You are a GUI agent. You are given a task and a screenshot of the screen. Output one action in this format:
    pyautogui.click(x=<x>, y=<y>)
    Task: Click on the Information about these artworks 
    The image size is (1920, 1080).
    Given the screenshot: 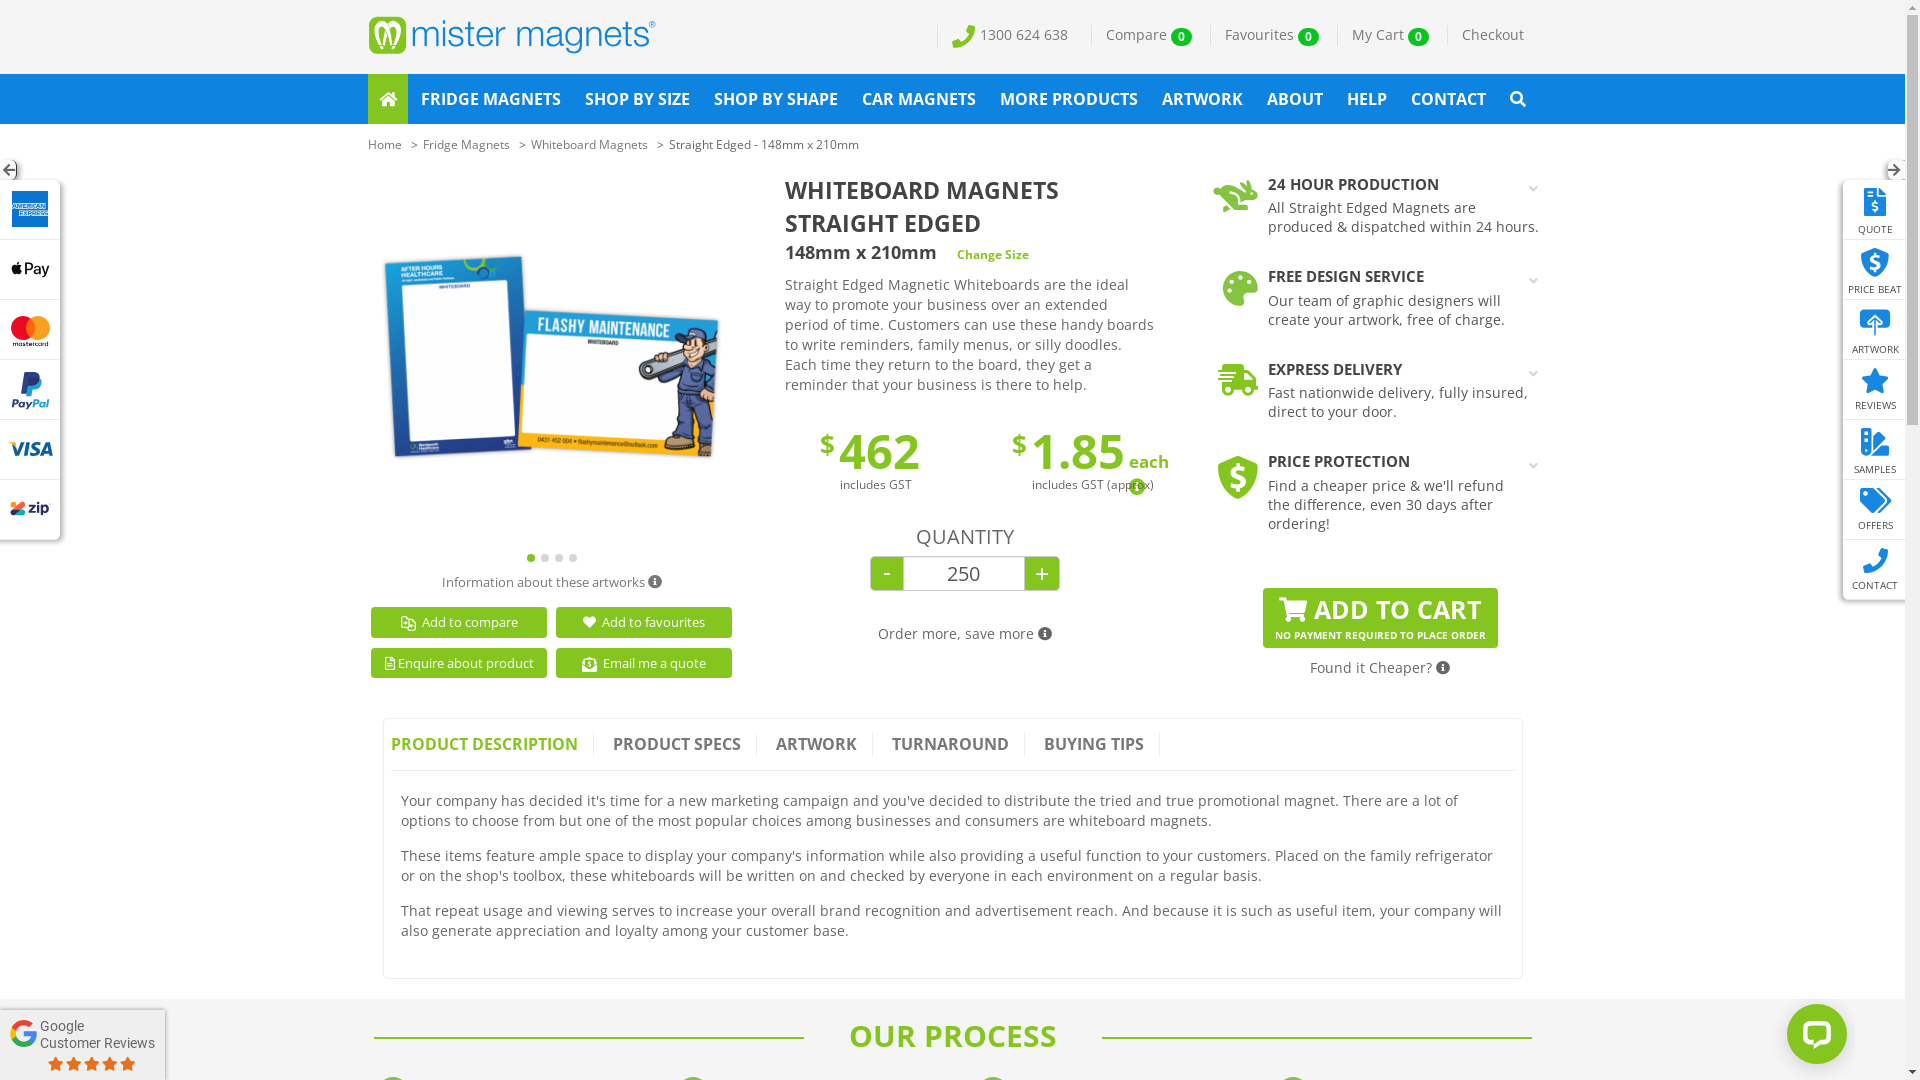 What is the action you would take?
    pyautogui.click(x=552, y=582)
    